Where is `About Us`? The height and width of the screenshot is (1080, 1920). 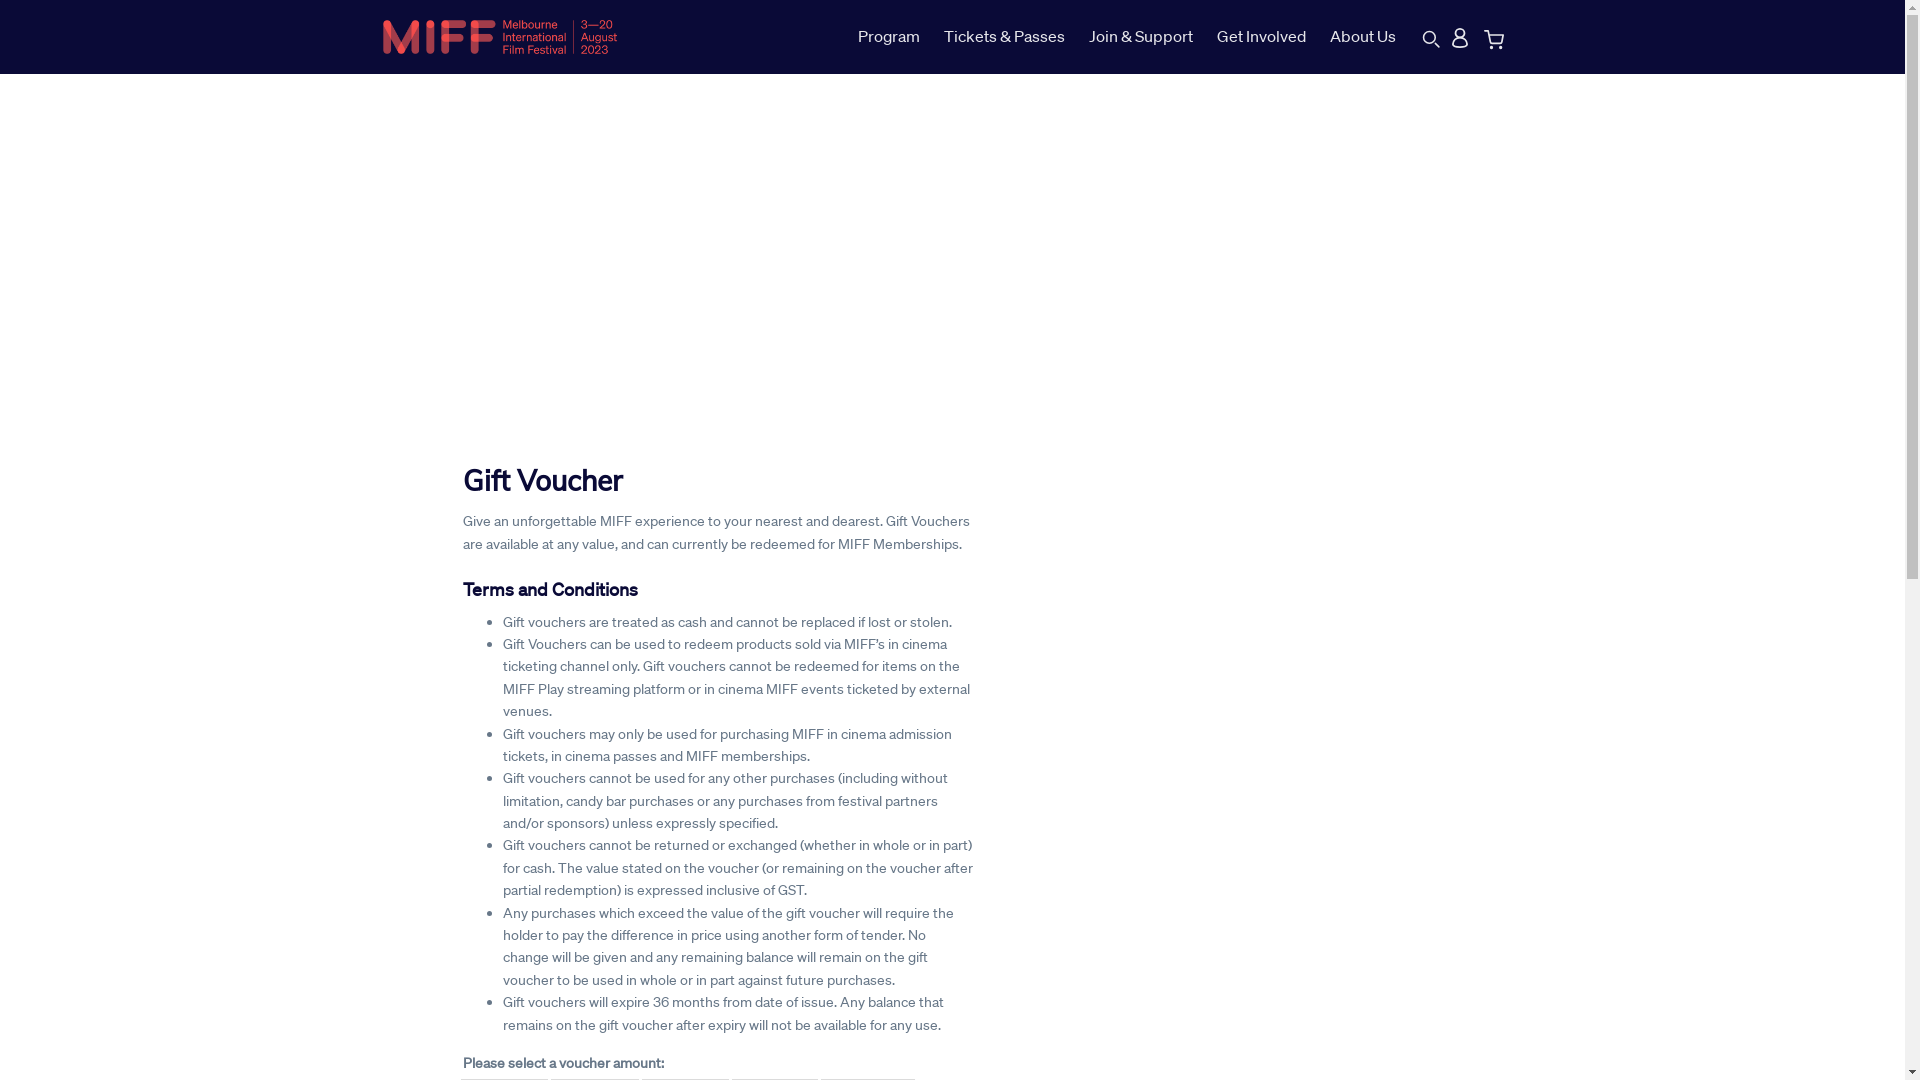
About Us is located at coordinates (1363, 37).